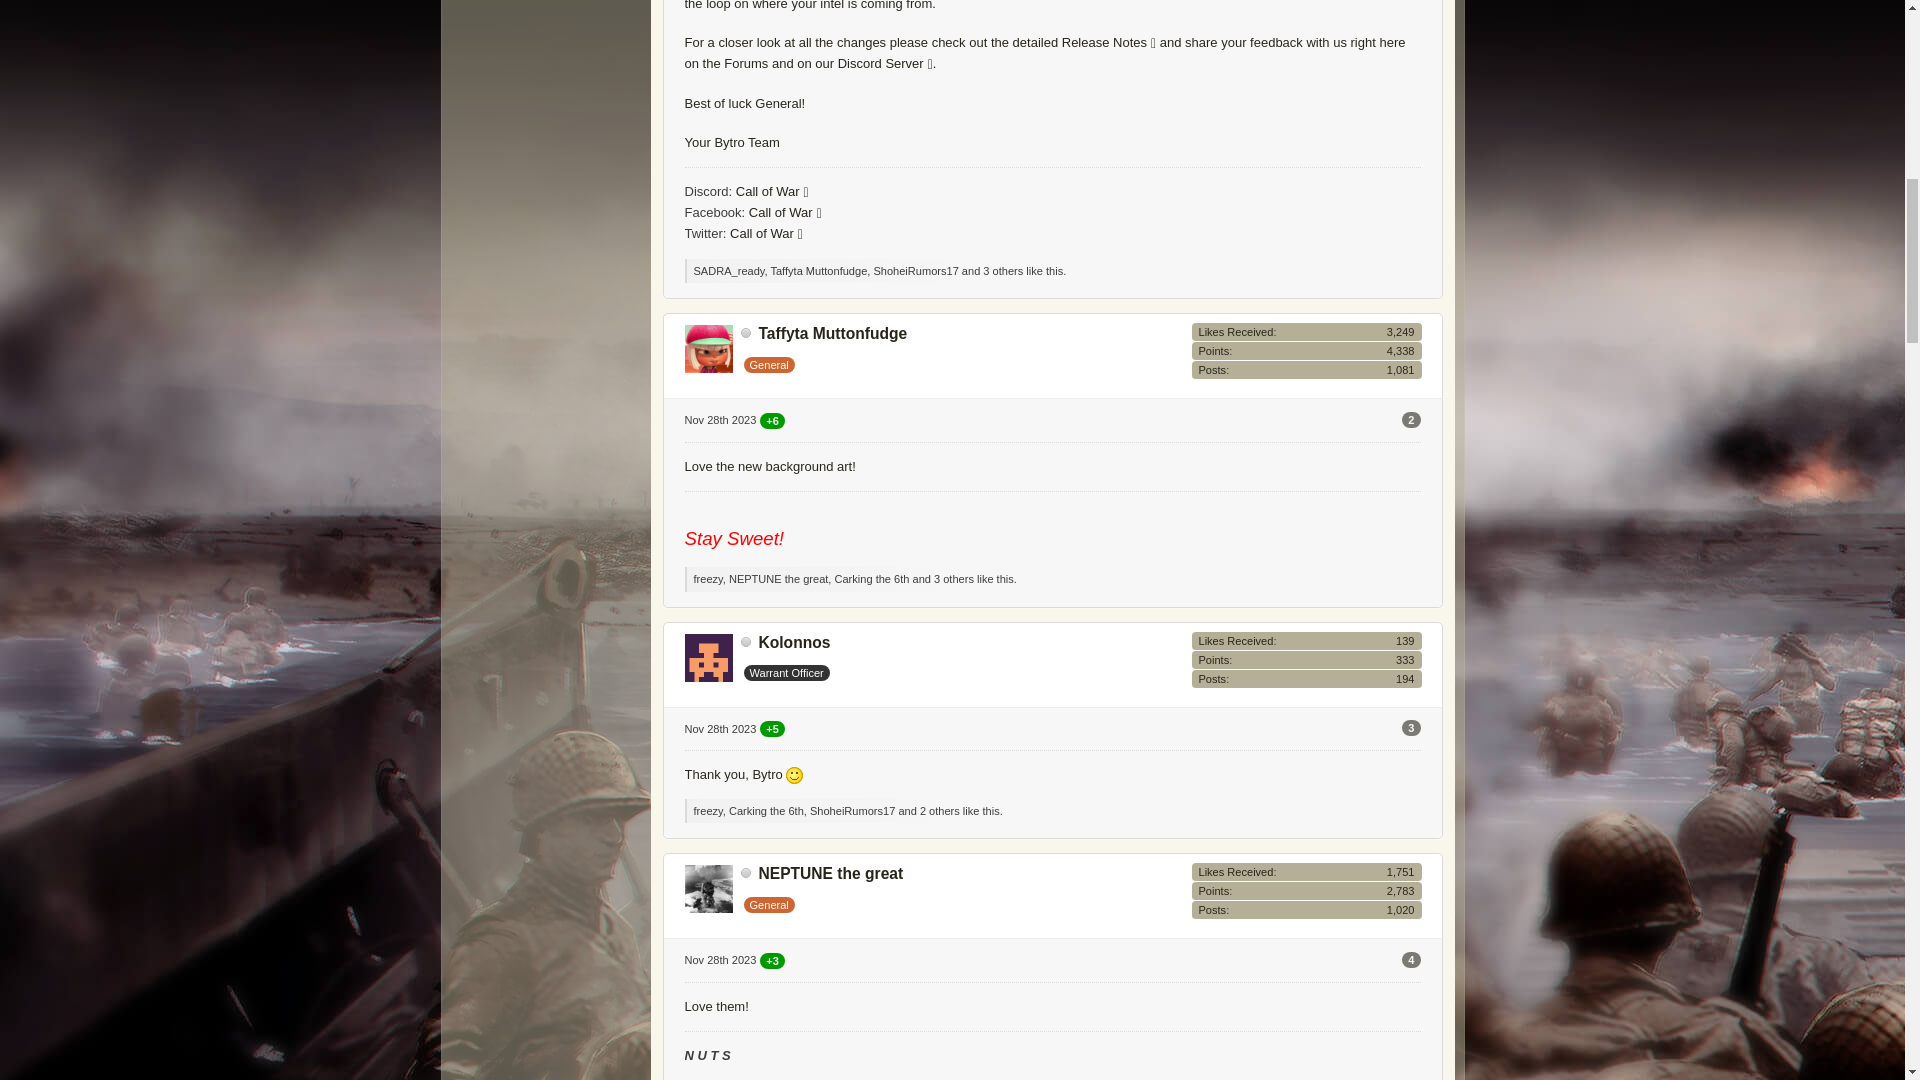  I want to click on Discord Server, so click(885, 64).